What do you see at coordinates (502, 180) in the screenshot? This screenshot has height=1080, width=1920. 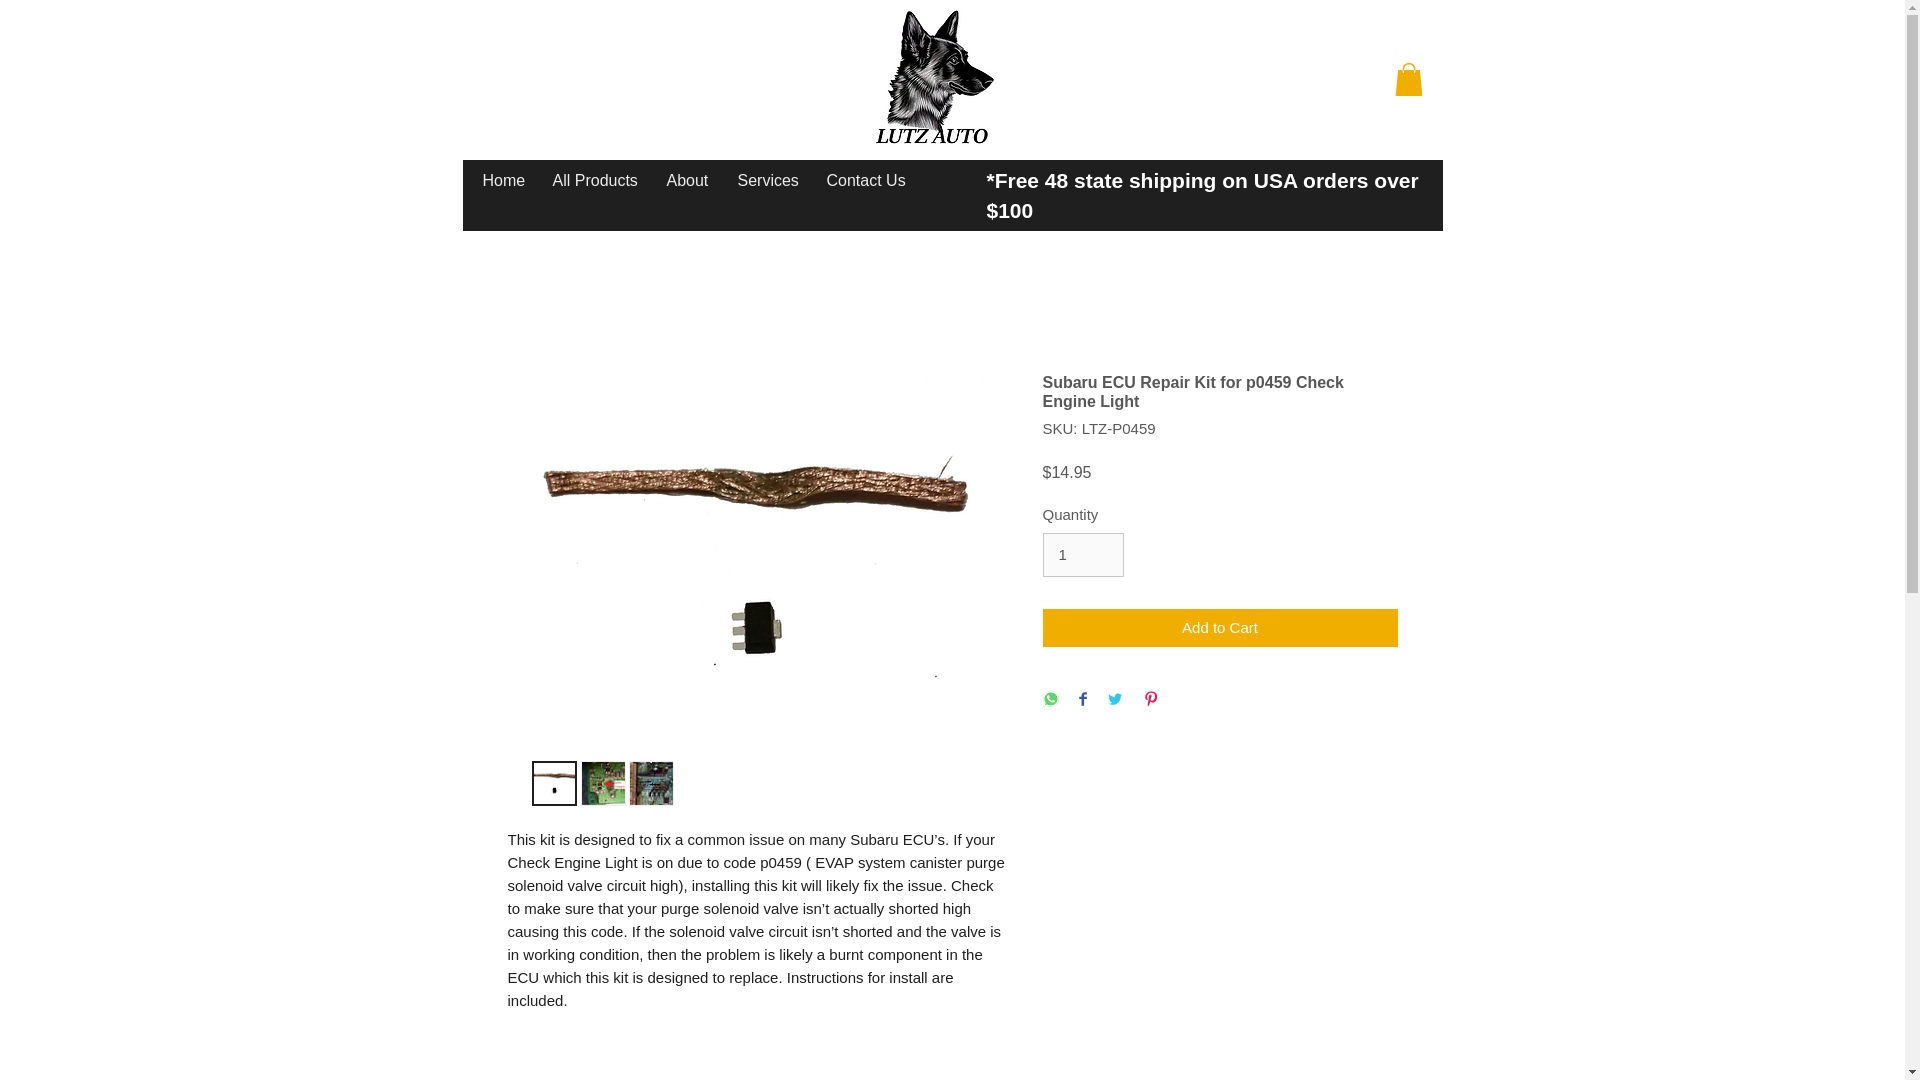 I see `Home` at bounding box center [502, 180].